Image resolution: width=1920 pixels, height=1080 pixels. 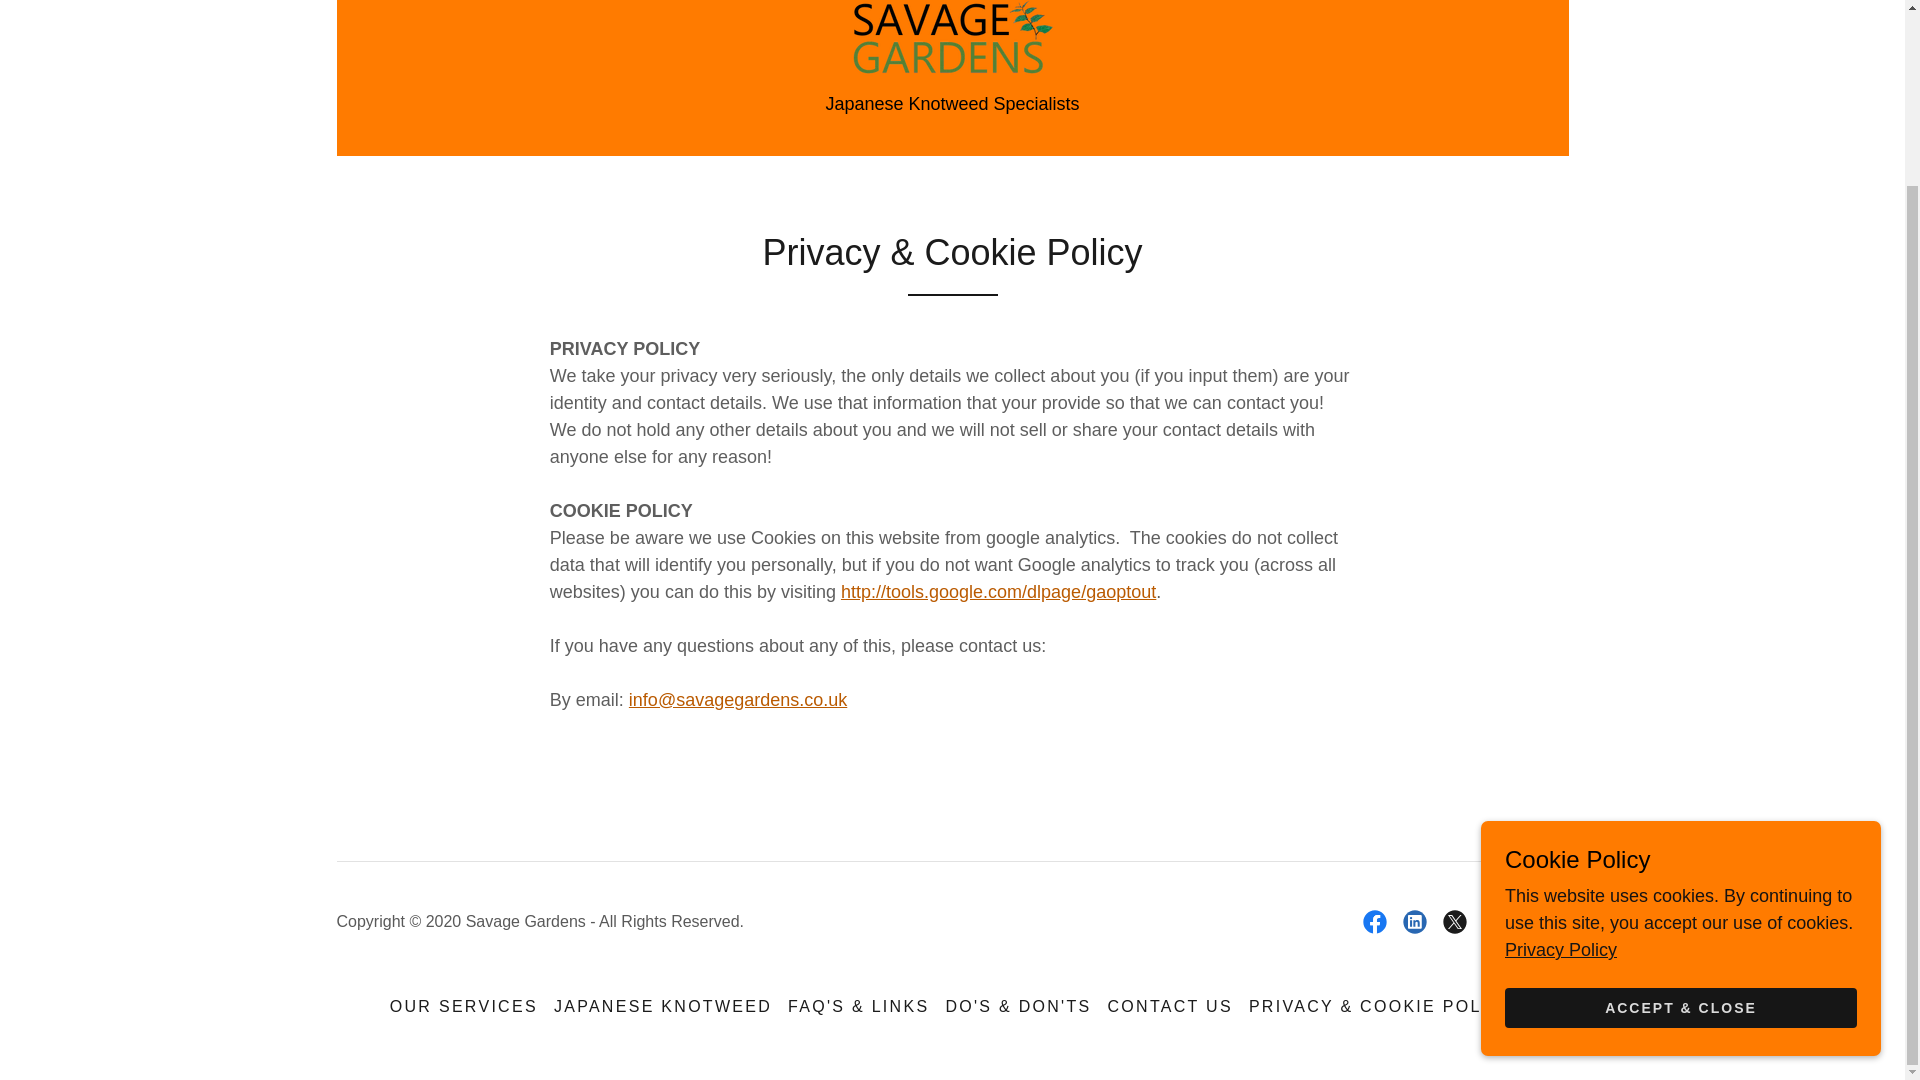 I want to click on Privacy Policy, so click(x=1560, y=740).